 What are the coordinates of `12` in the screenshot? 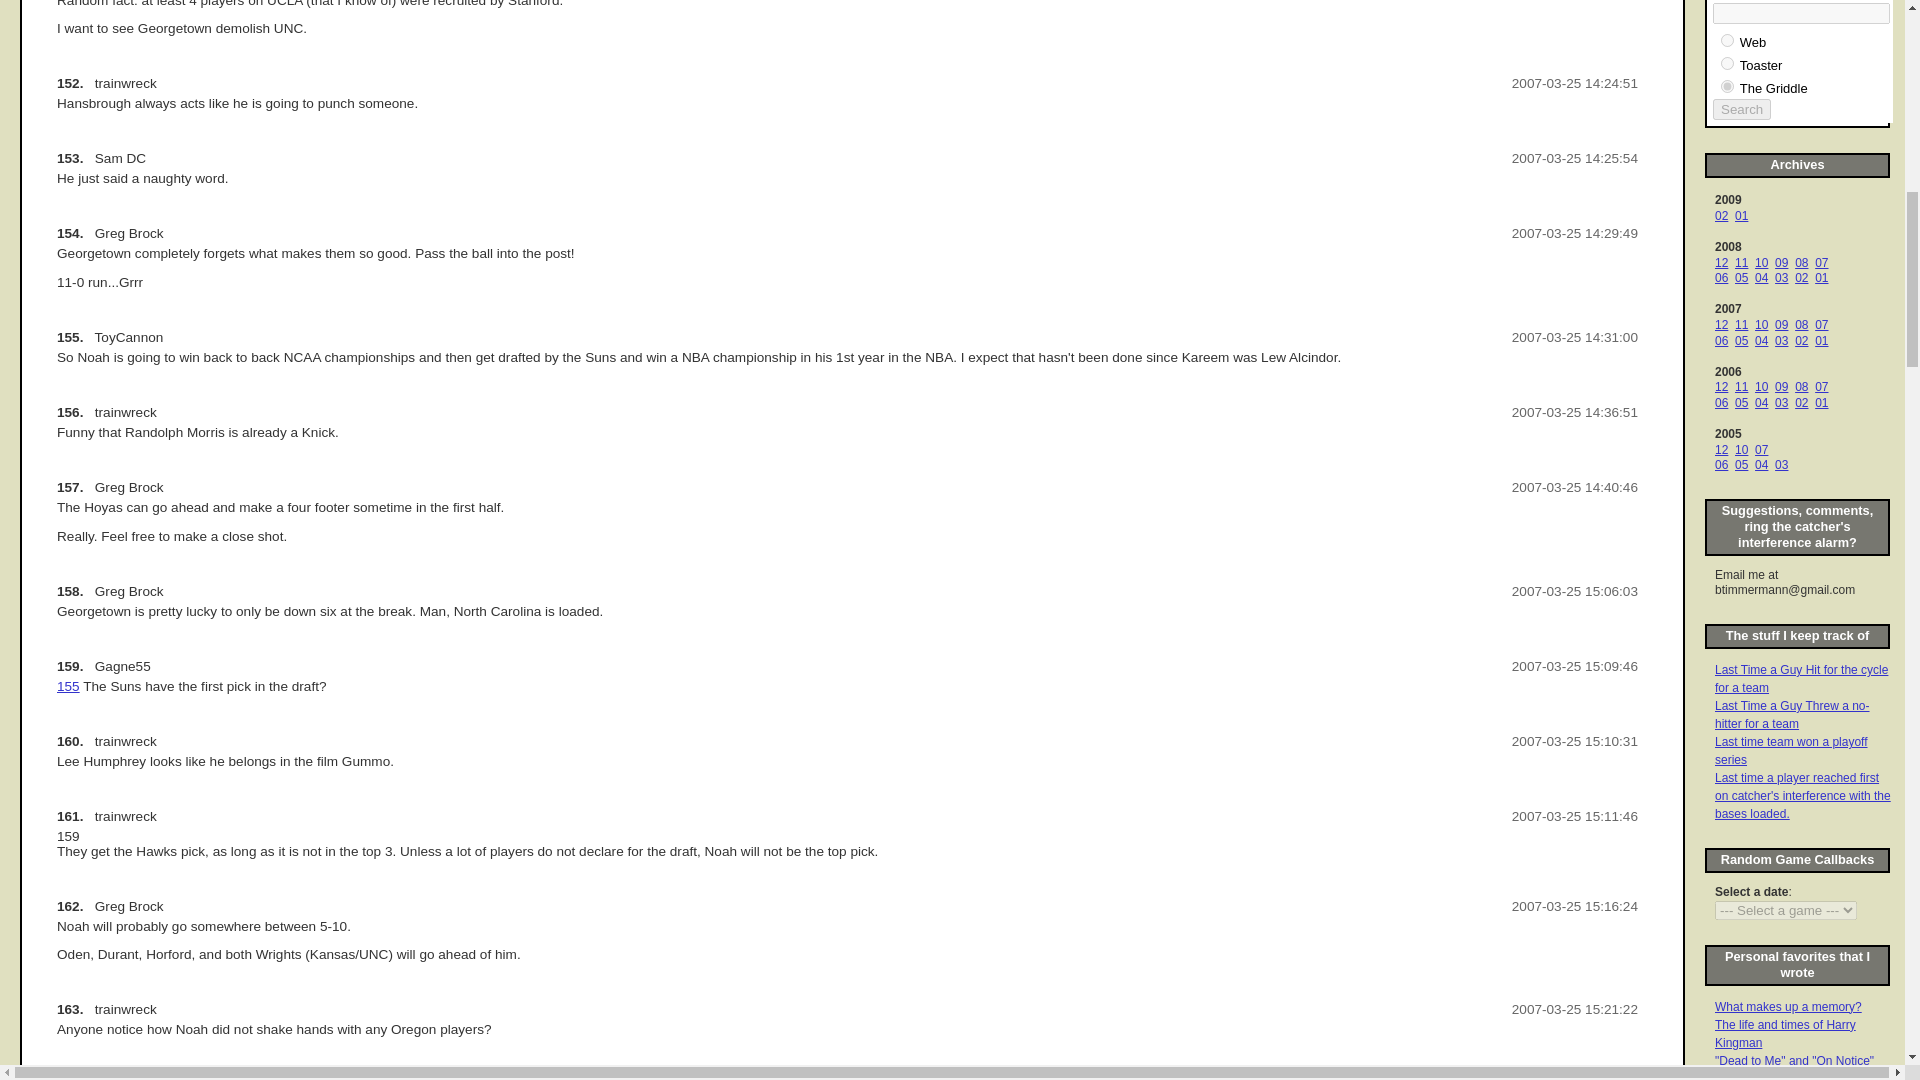 It's located at (1721, 262).